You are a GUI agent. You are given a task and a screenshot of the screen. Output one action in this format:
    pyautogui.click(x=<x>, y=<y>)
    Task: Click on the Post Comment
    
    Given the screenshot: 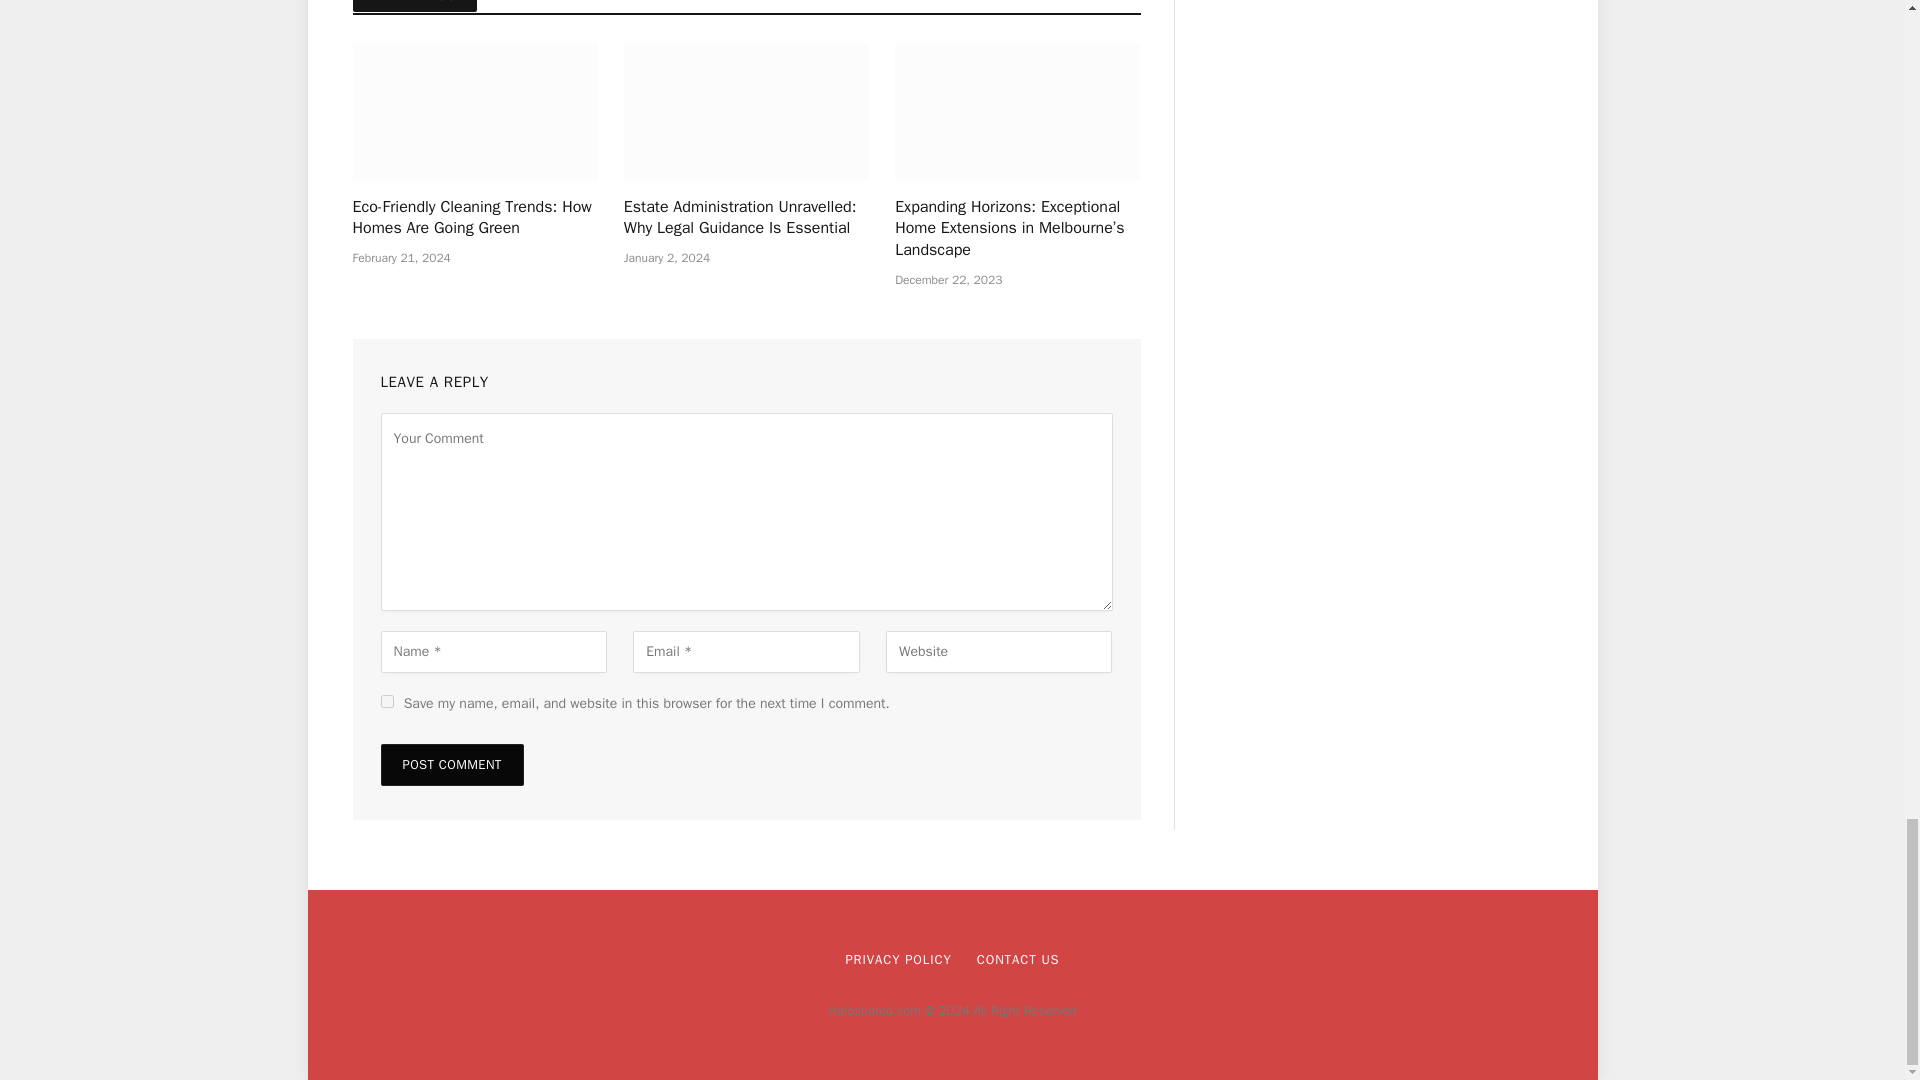 What is the action you would take?
    pyautogui.click(x=451, y=765)
    